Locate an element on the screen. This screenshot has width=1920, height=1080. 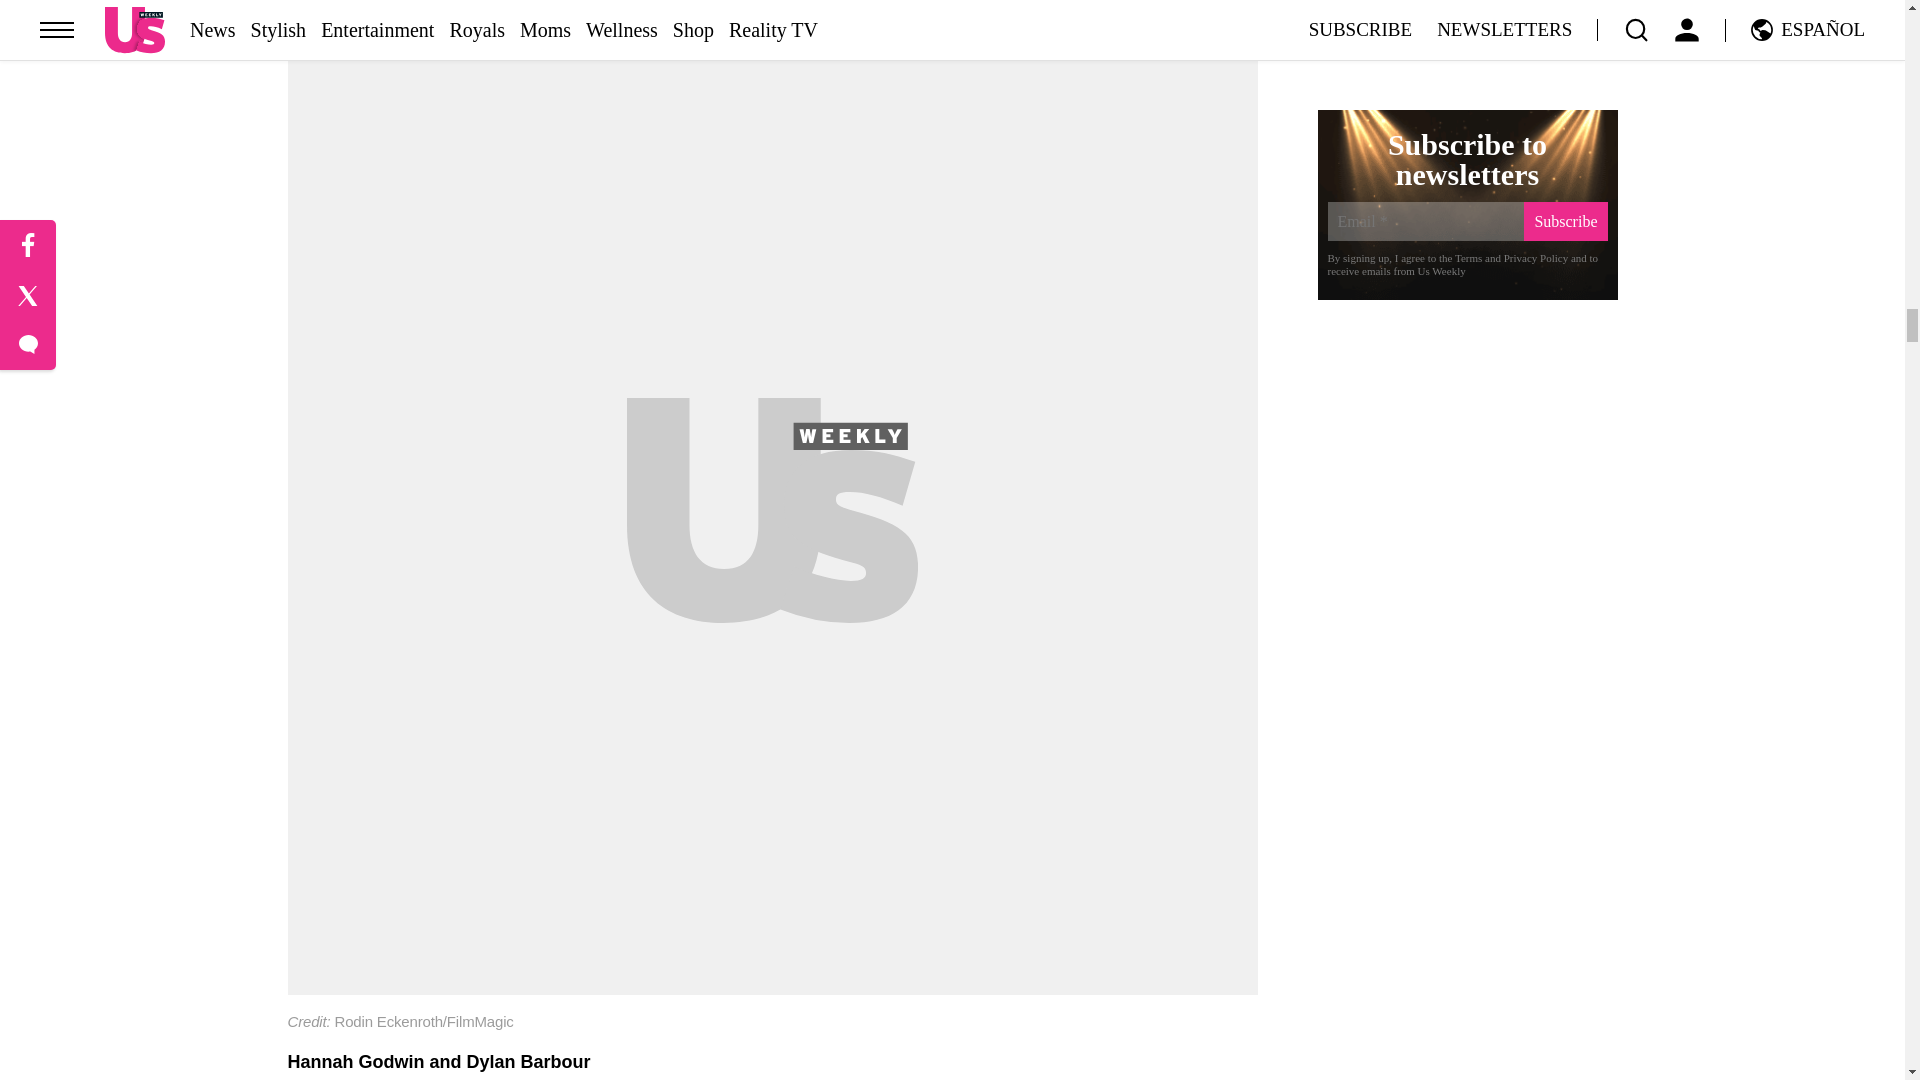
JoJo Fletcher and Jordan Rodgers is located at coordinates (772, 1030).